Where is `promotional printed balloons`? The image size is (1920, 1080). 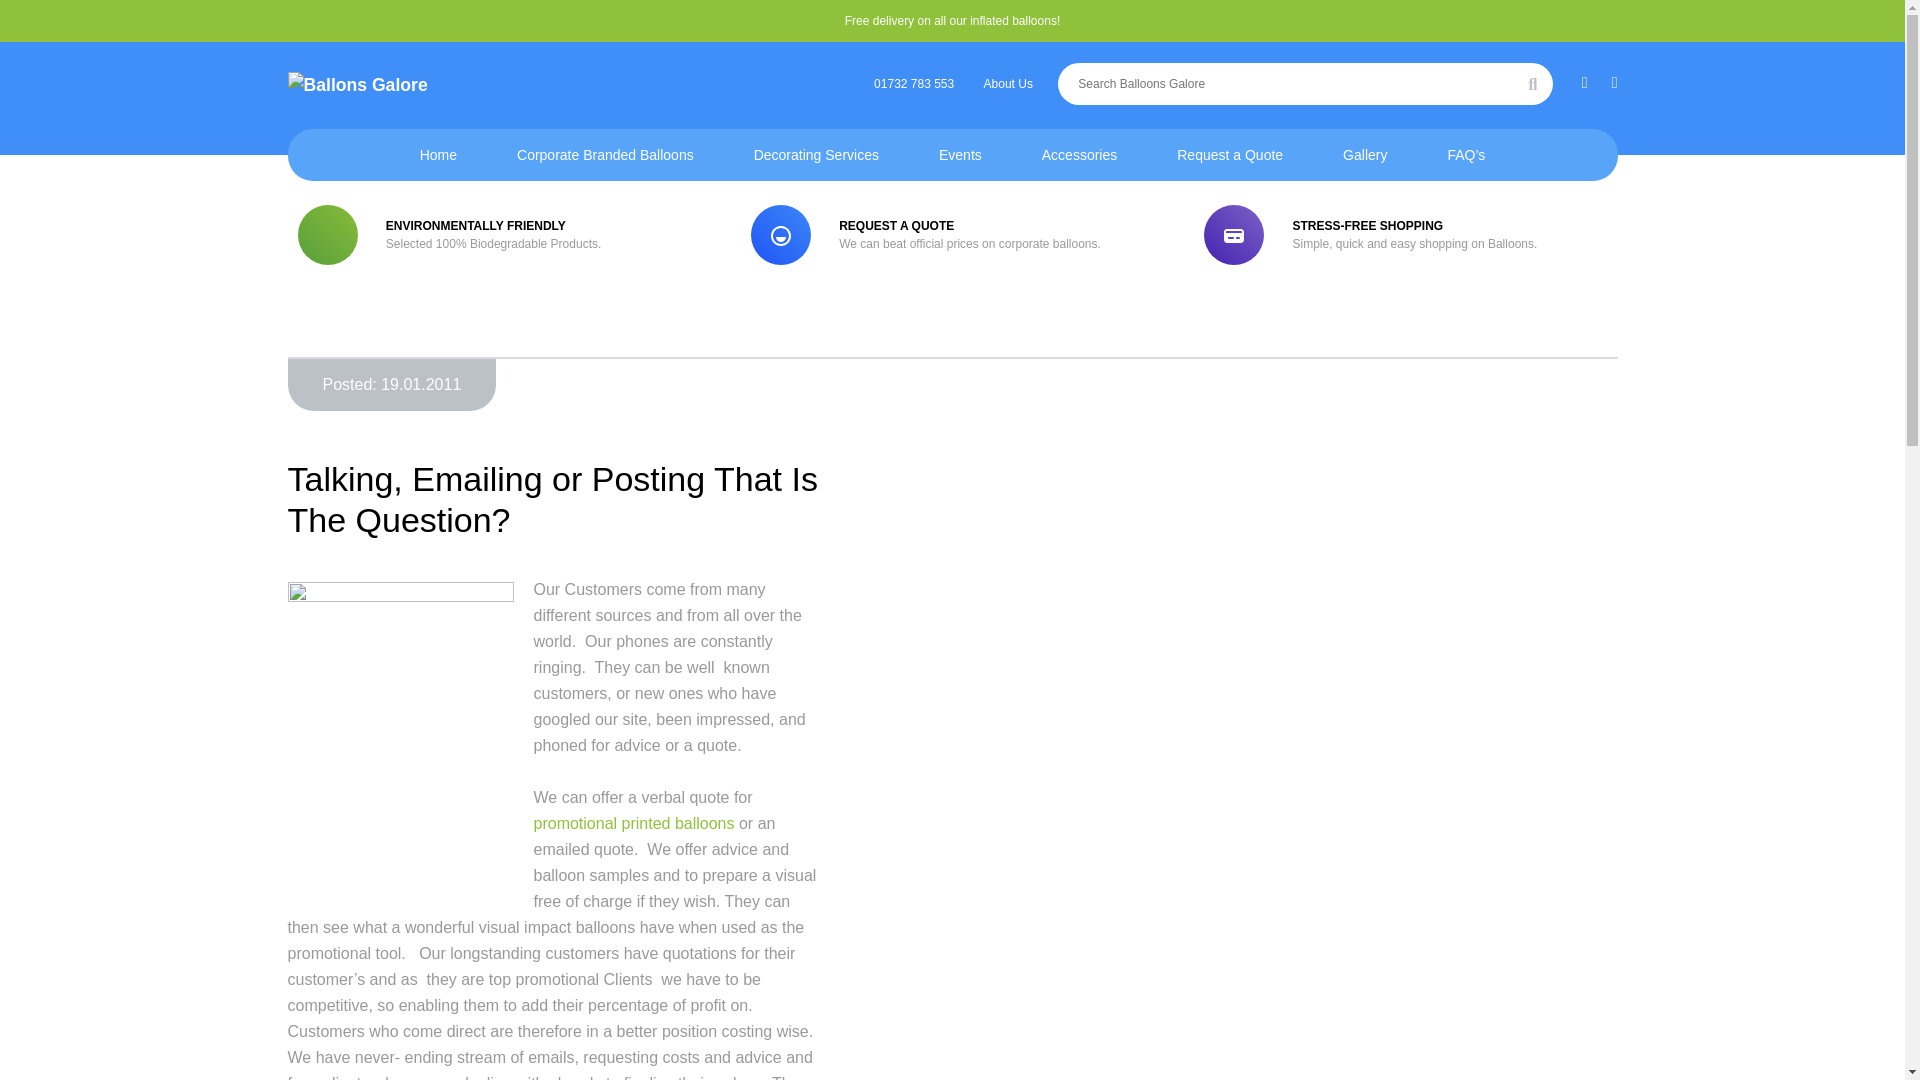 promotional printed balloons is located at coordinates (634, 823).